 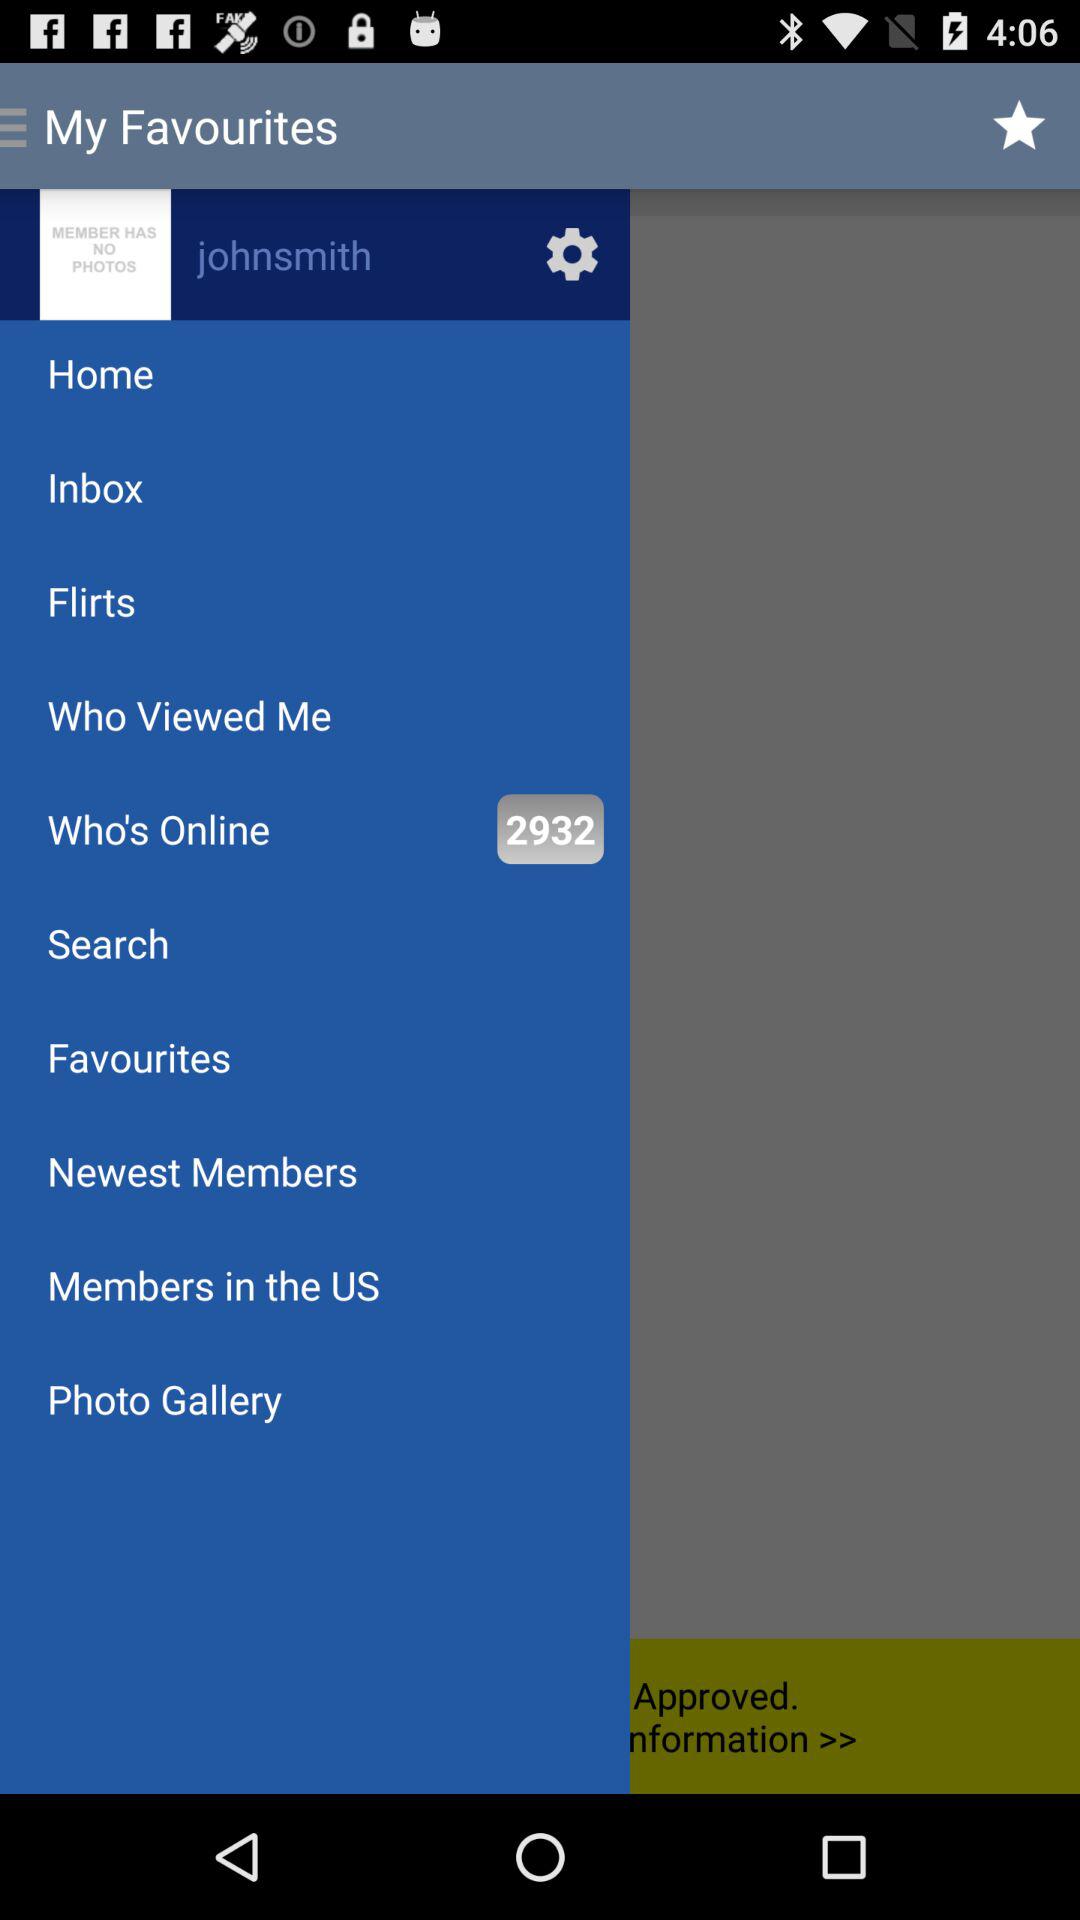 I want to click on swipe to the your profile is, so click(x=540, y=1716).